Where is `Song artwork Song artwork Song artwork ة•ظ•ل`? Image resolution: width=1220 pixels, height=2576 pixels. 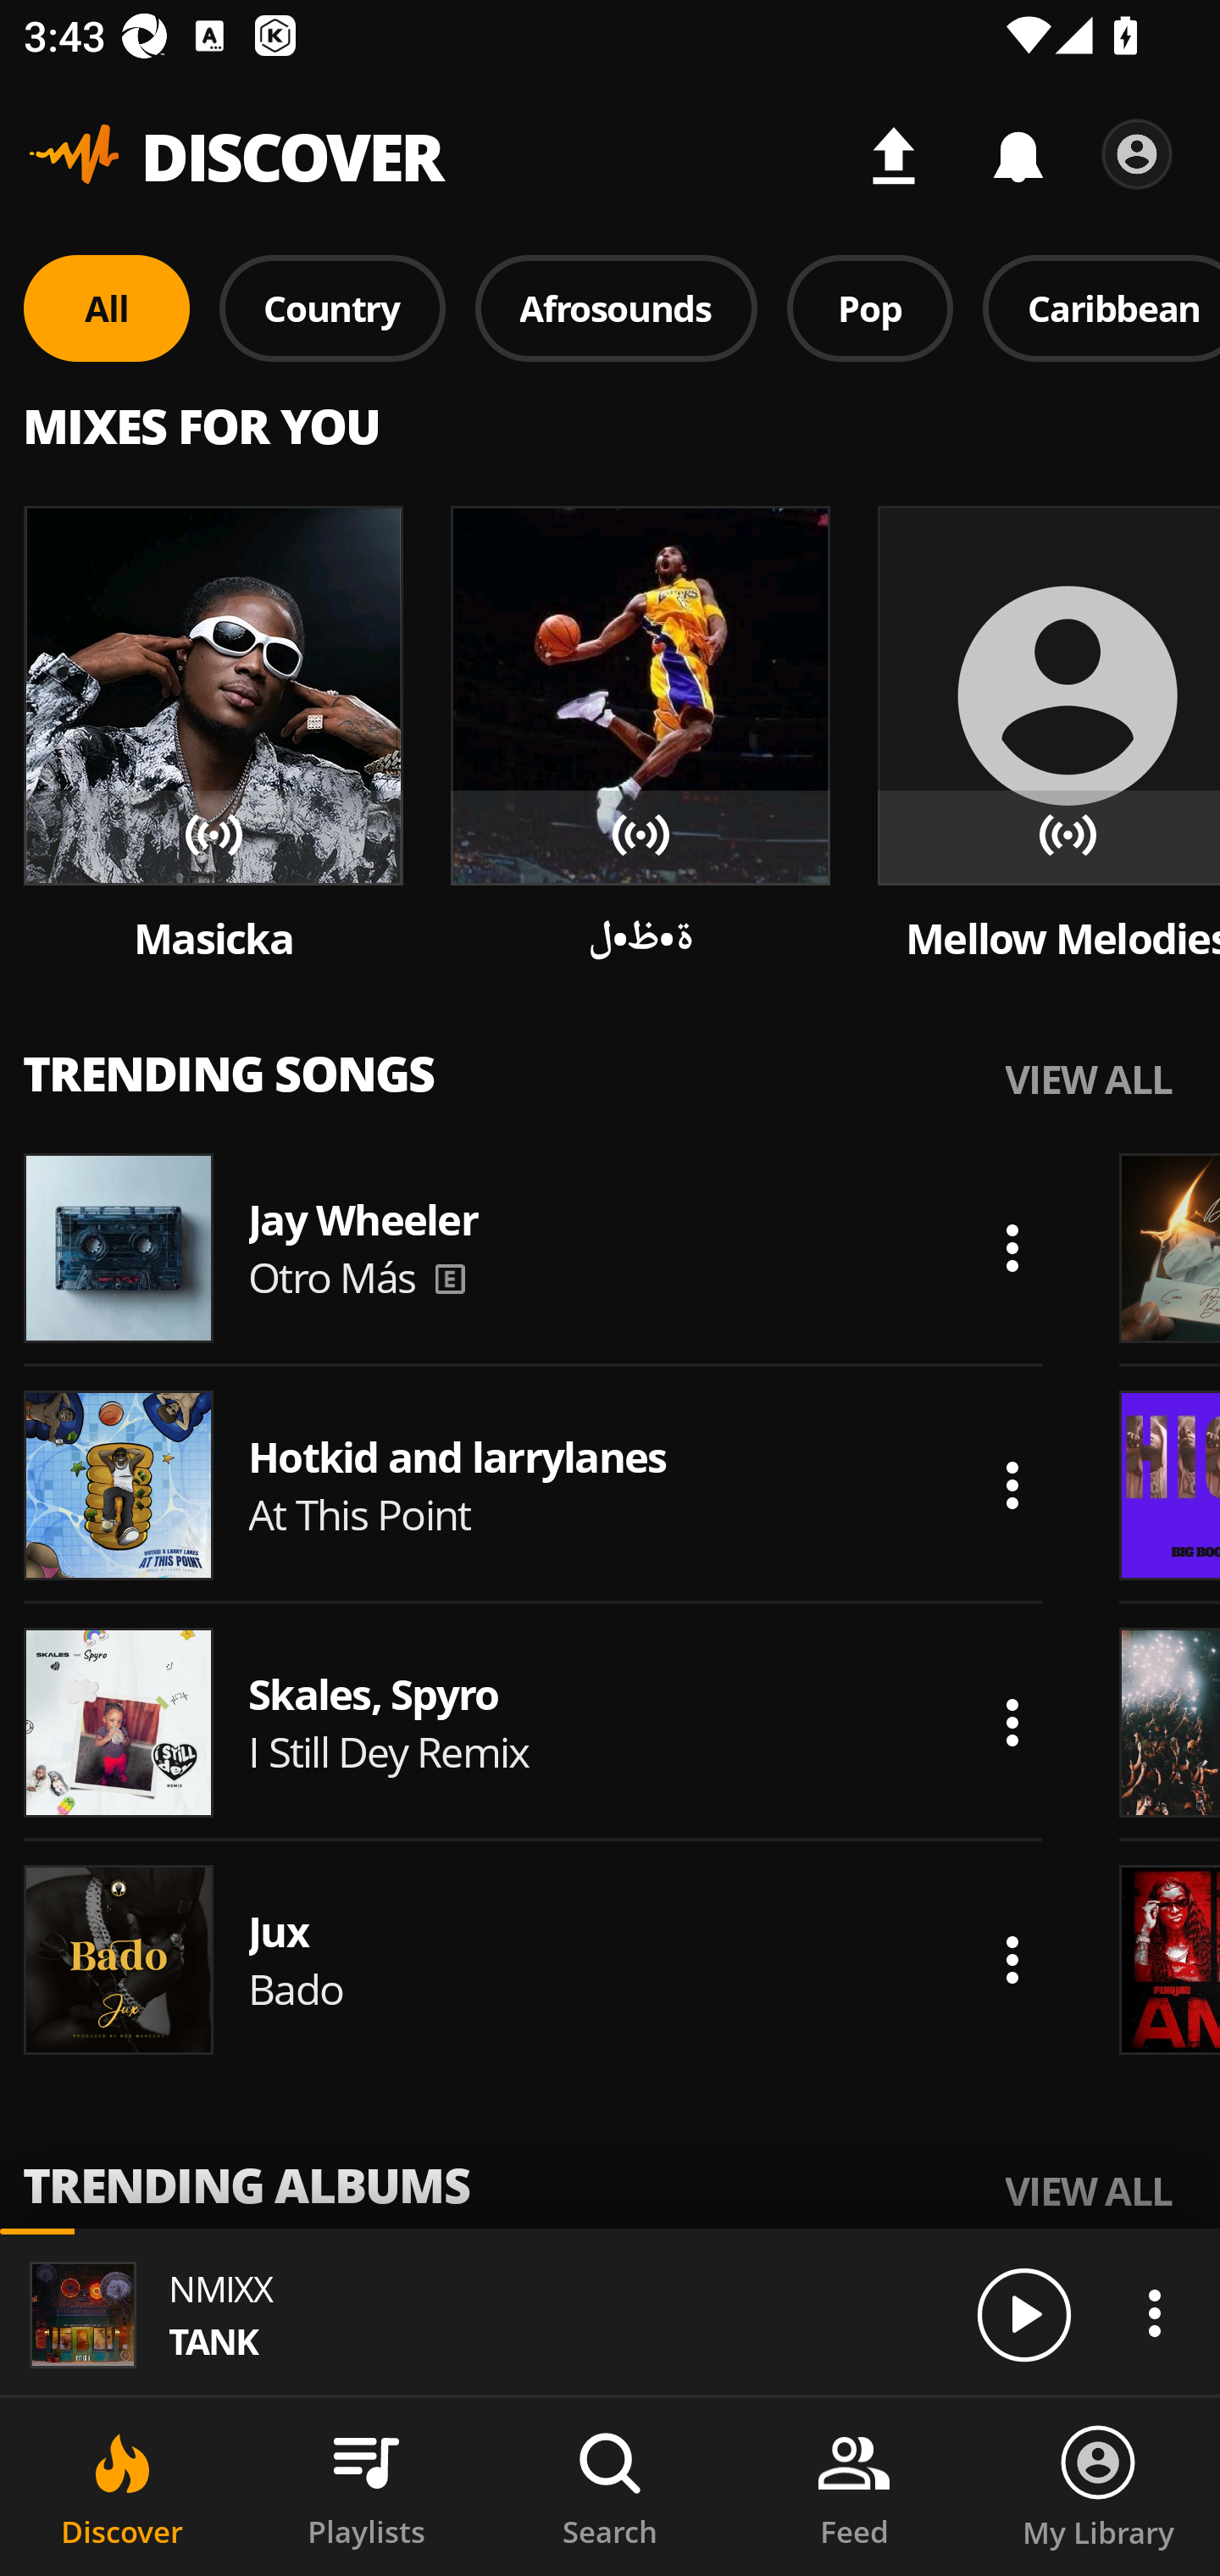 Song artwork Song artwork Song artwork ة•ظ•ل is located at coordinates (640, 736).